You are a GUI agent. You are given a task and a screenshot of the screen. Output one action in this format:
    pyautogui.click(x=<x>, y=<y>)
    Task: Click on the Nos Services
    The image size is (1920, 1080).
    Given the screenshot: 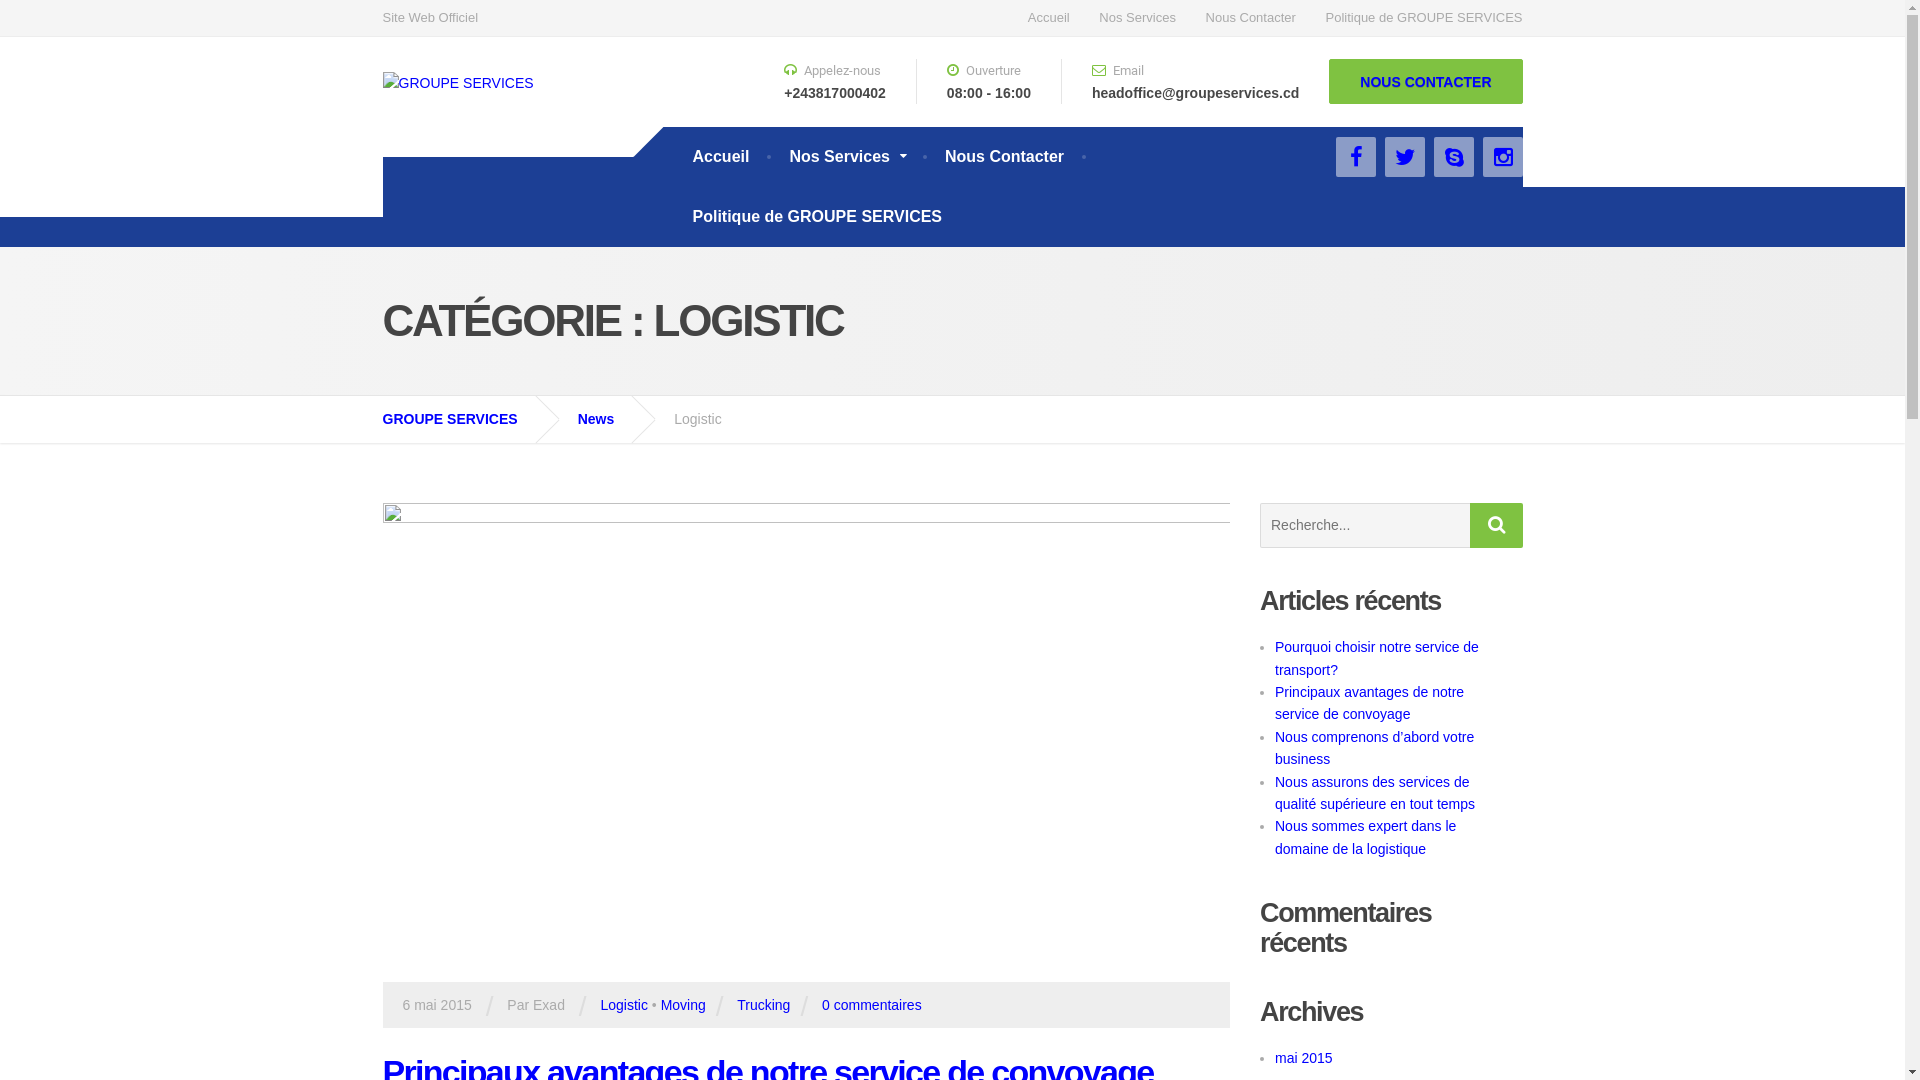 What is the action you would take?
    pyautogui.click(x=1138, y=18)
    